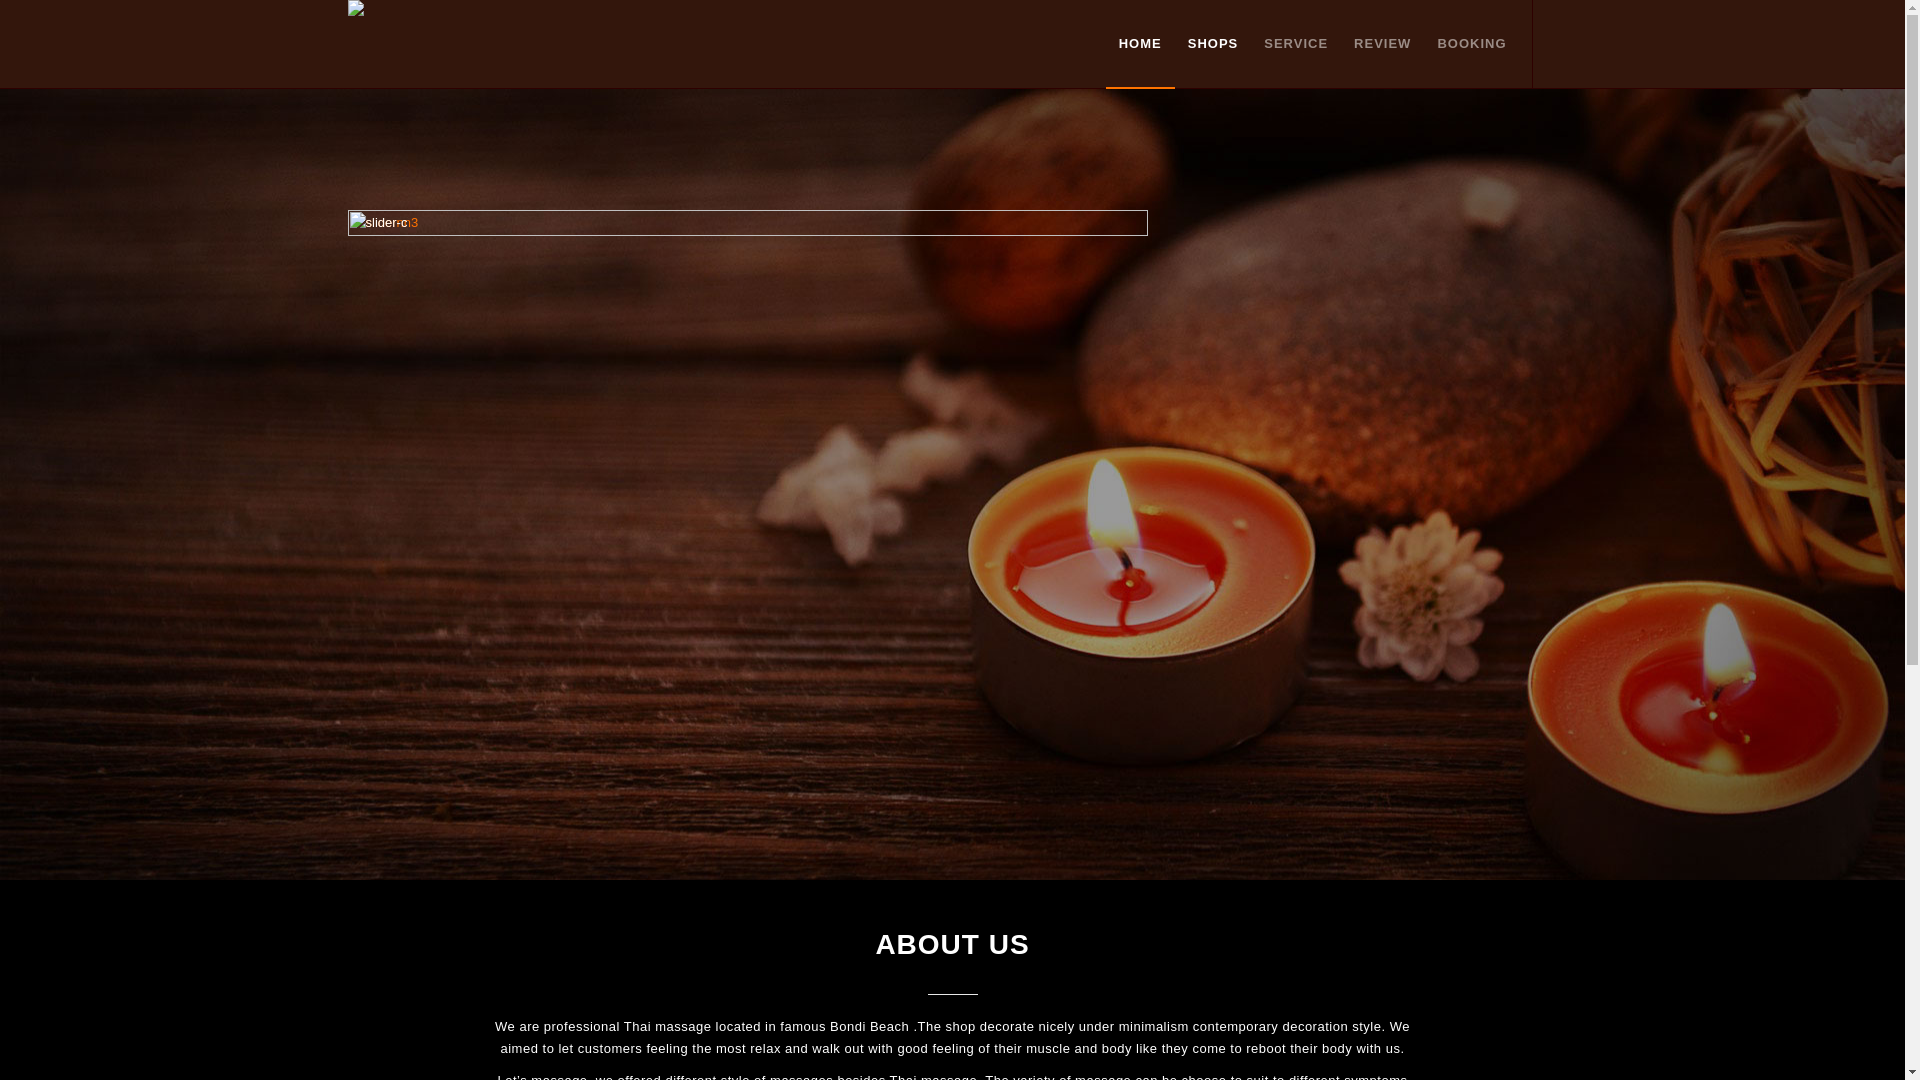 This screenshot has width=1920, height=1080. I want to click on slidernn3, so click(748, 476).